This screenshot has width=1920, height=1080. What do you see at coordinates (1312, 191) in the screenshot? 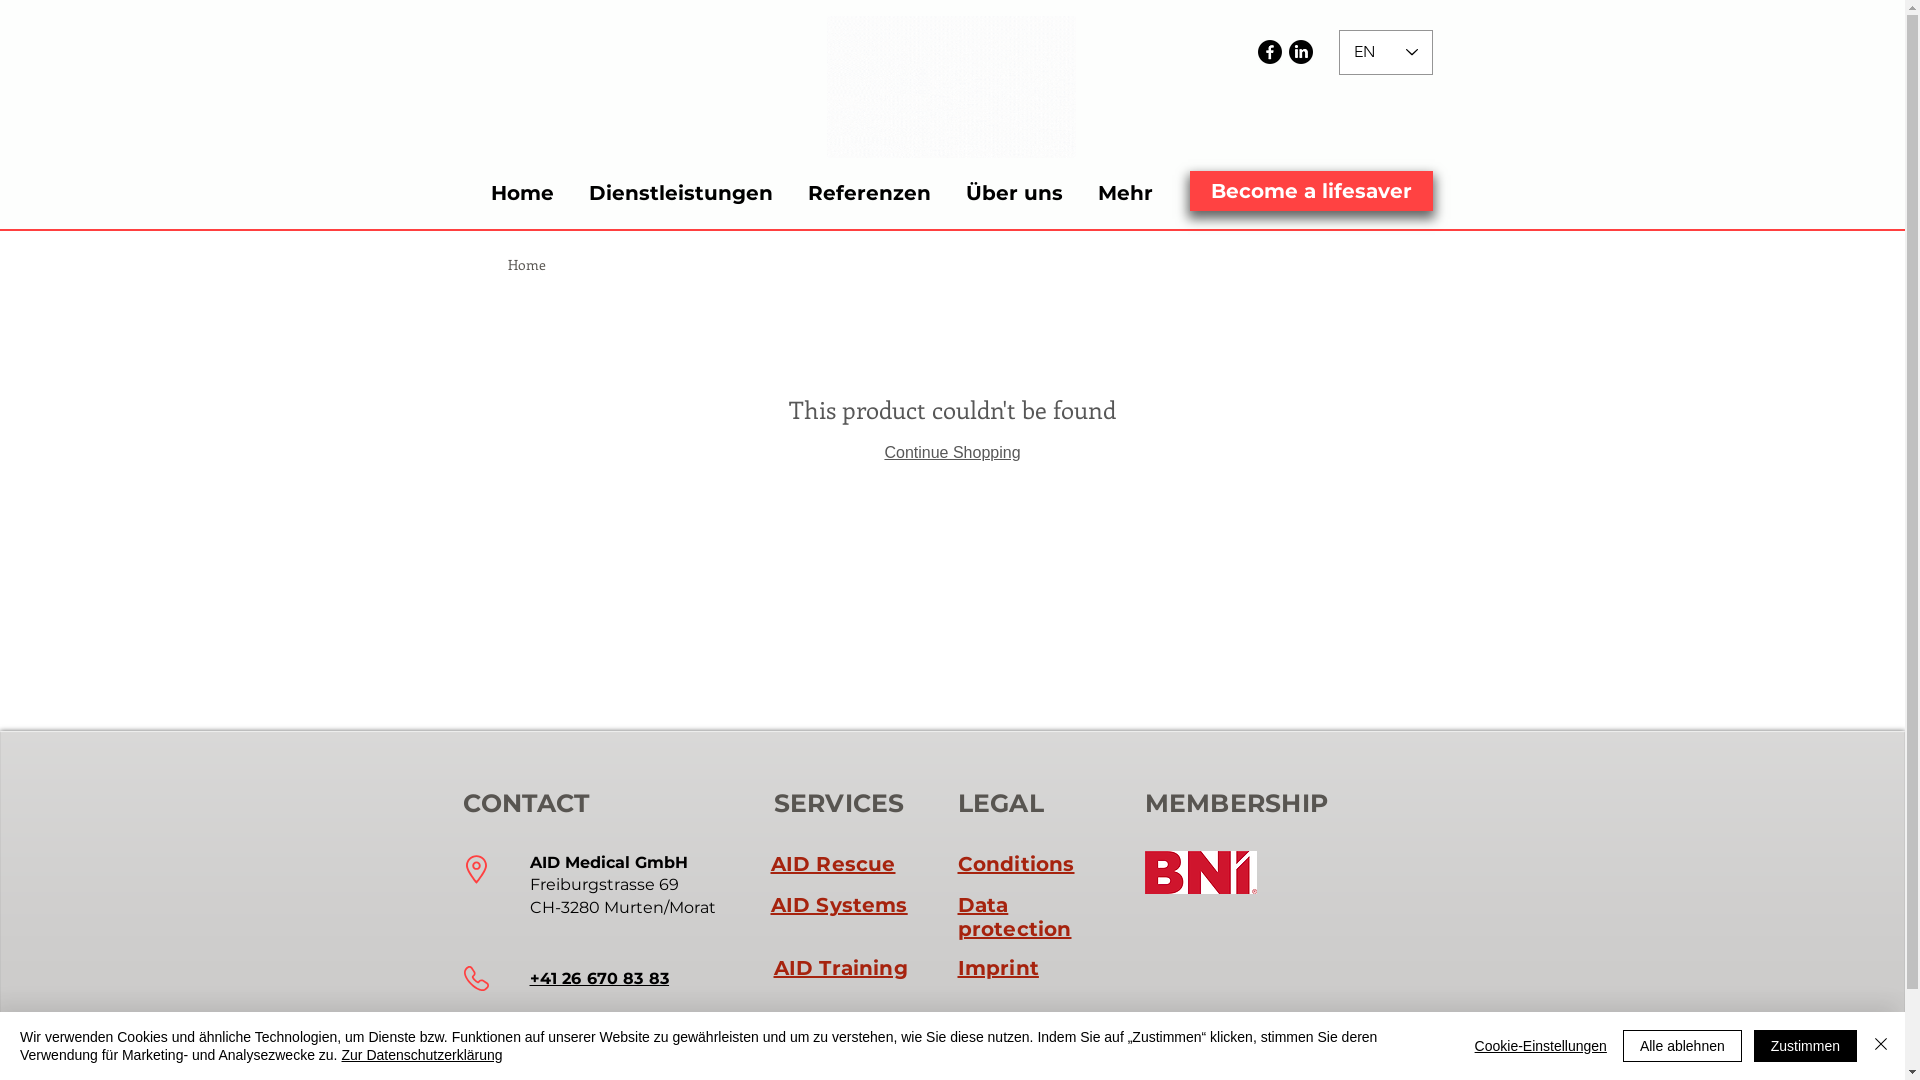
I see `Become a lifesaver` at bounding box center [1312, 191].